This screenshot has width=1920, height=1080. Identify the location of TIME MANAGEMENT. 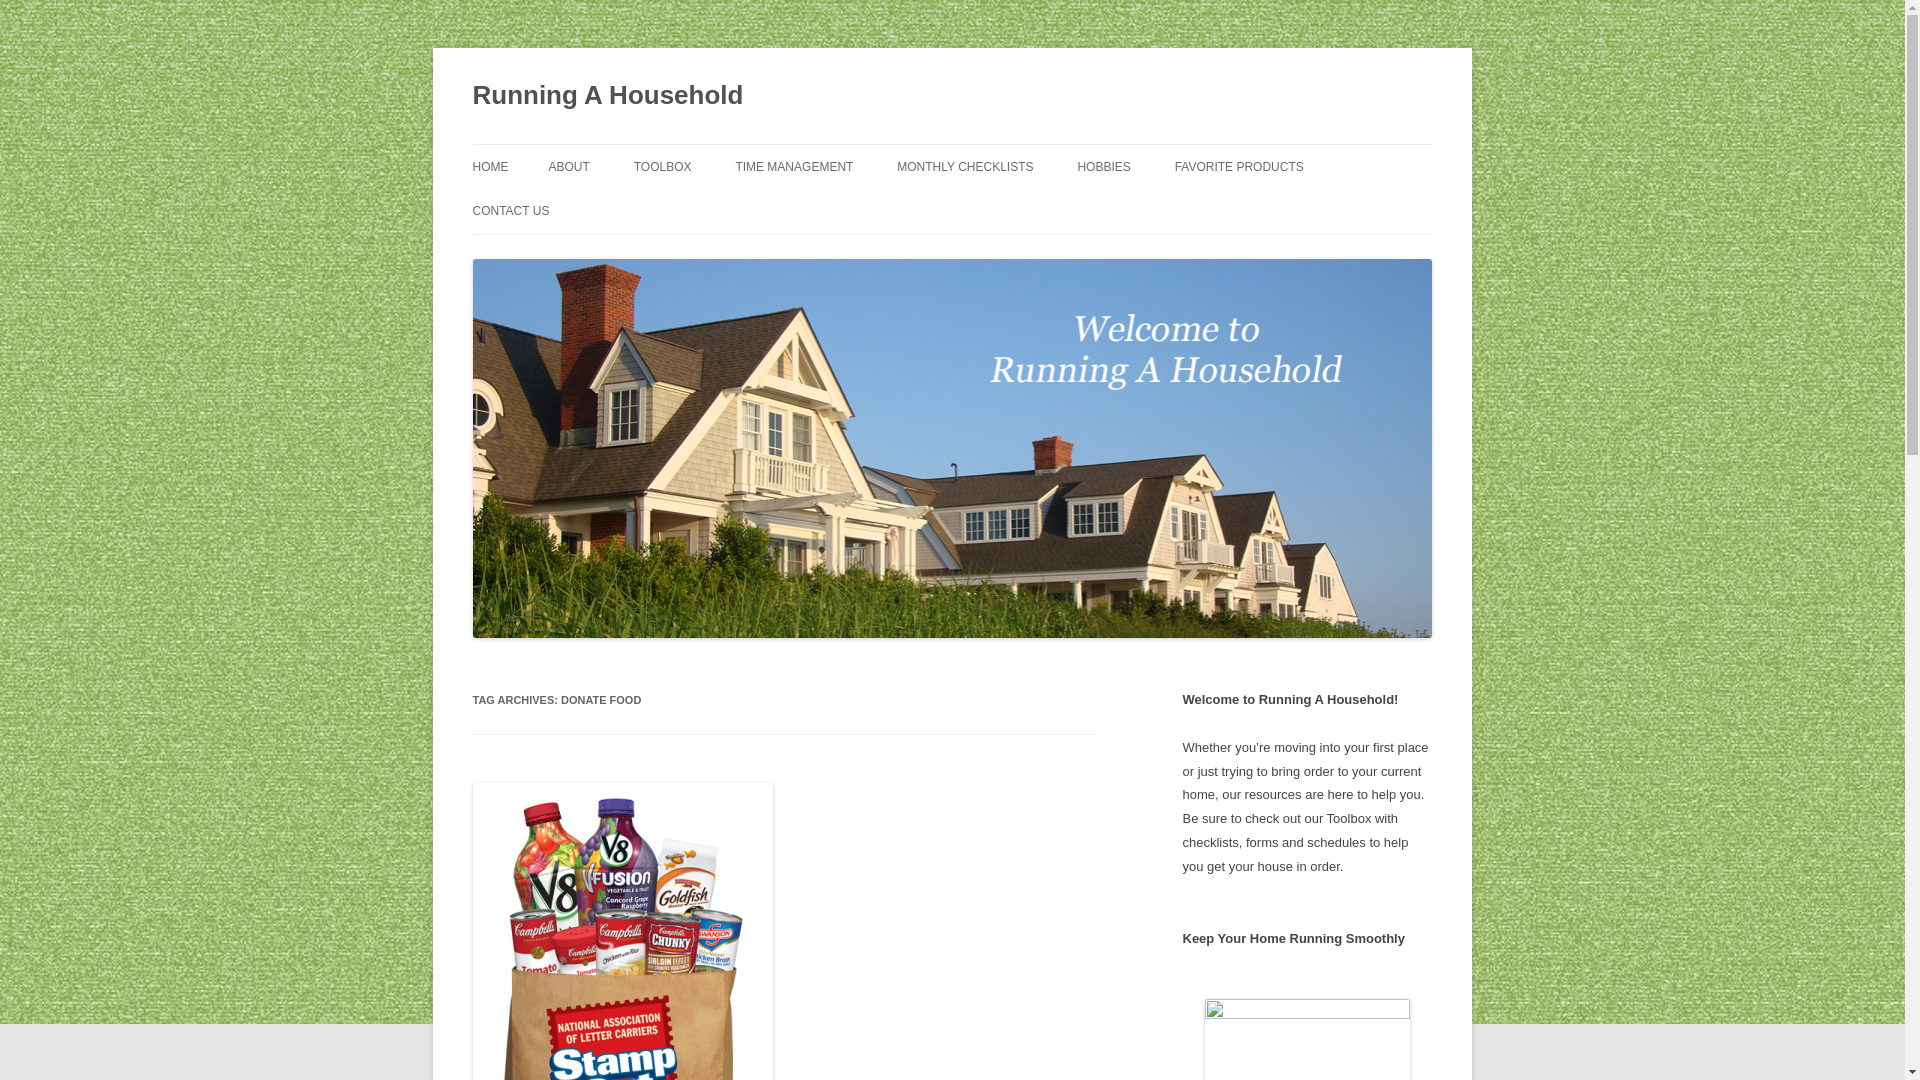
(794, 166).